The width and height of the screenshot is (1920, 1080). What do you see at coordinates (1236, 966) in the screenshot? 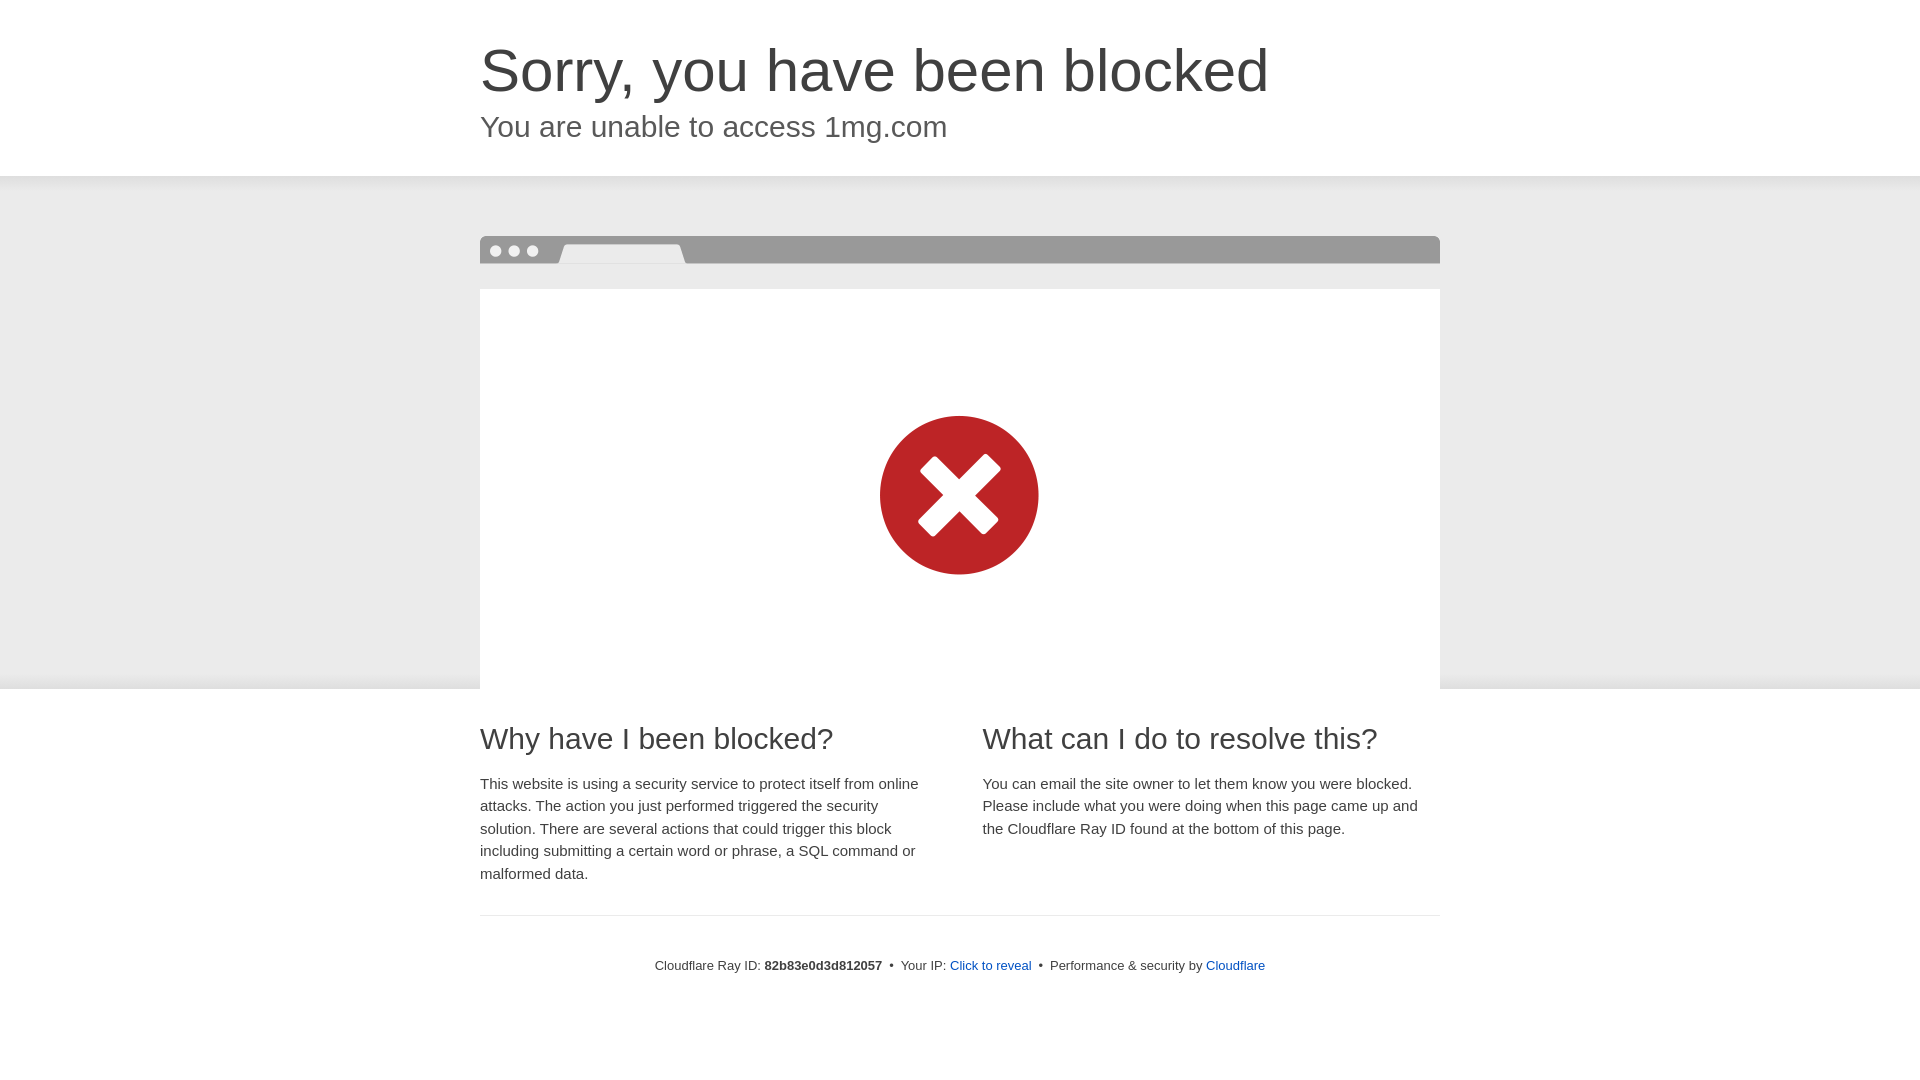
I see `Cloudflare` at bounding box center [1236, 966].